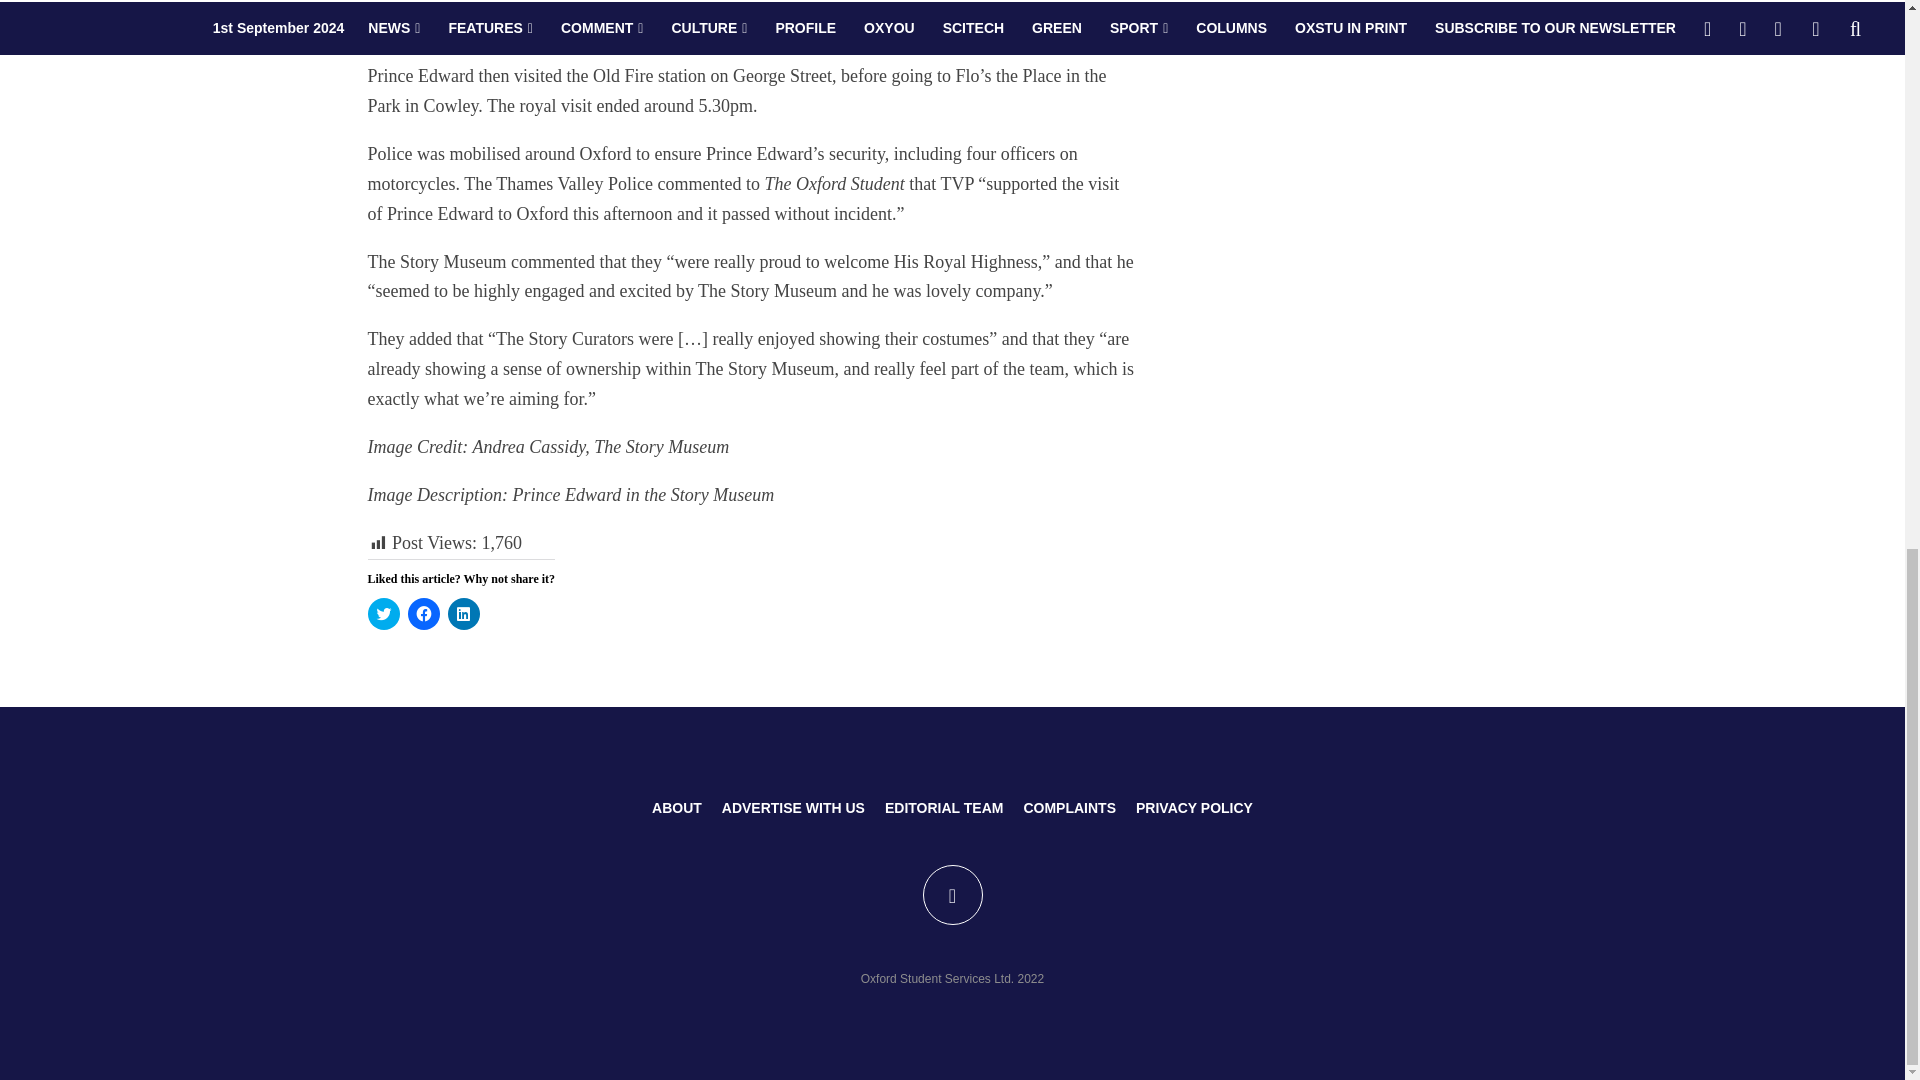 This screenshot has height=1080, width=1920. I want to click on Click to share on Facebook, so click(423, 614).